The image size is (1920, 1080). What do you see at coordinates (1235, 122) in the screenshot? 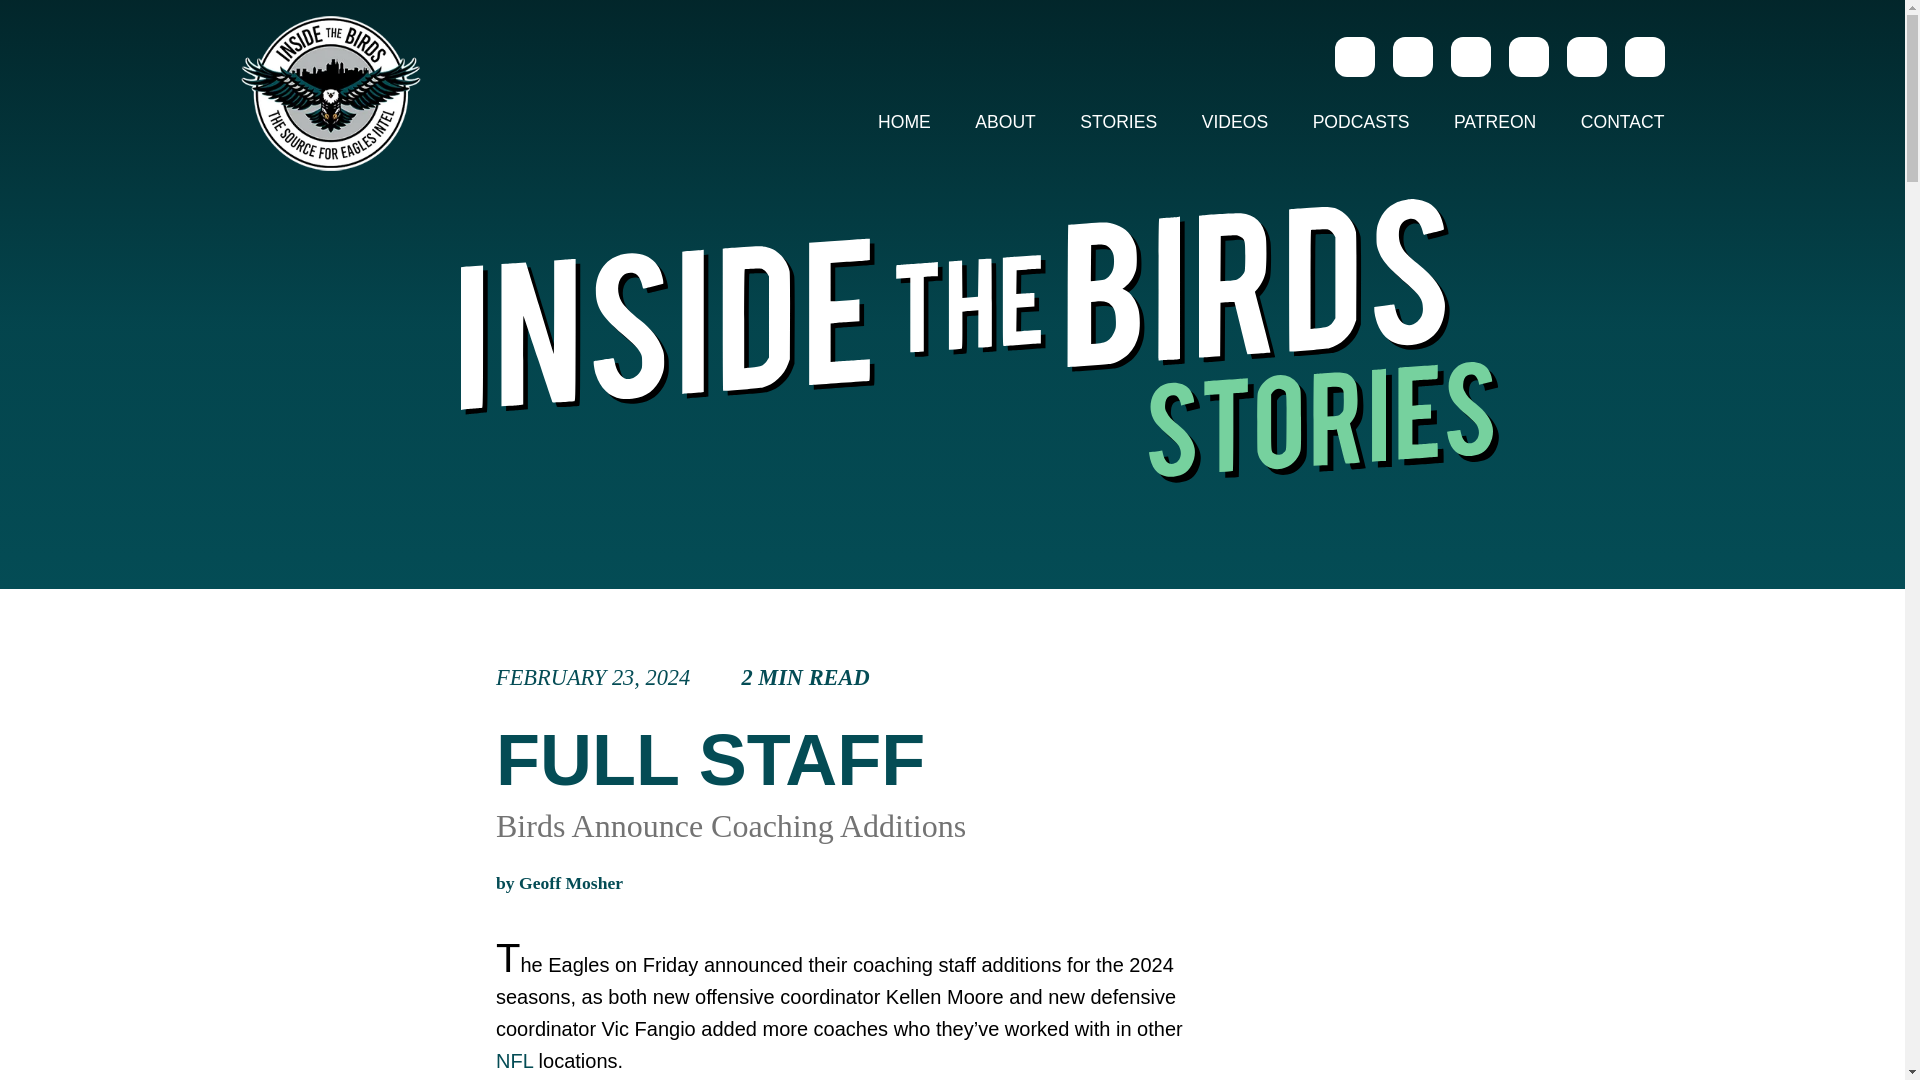
I see `PODCASTS` at bounding box center [1235, 122].